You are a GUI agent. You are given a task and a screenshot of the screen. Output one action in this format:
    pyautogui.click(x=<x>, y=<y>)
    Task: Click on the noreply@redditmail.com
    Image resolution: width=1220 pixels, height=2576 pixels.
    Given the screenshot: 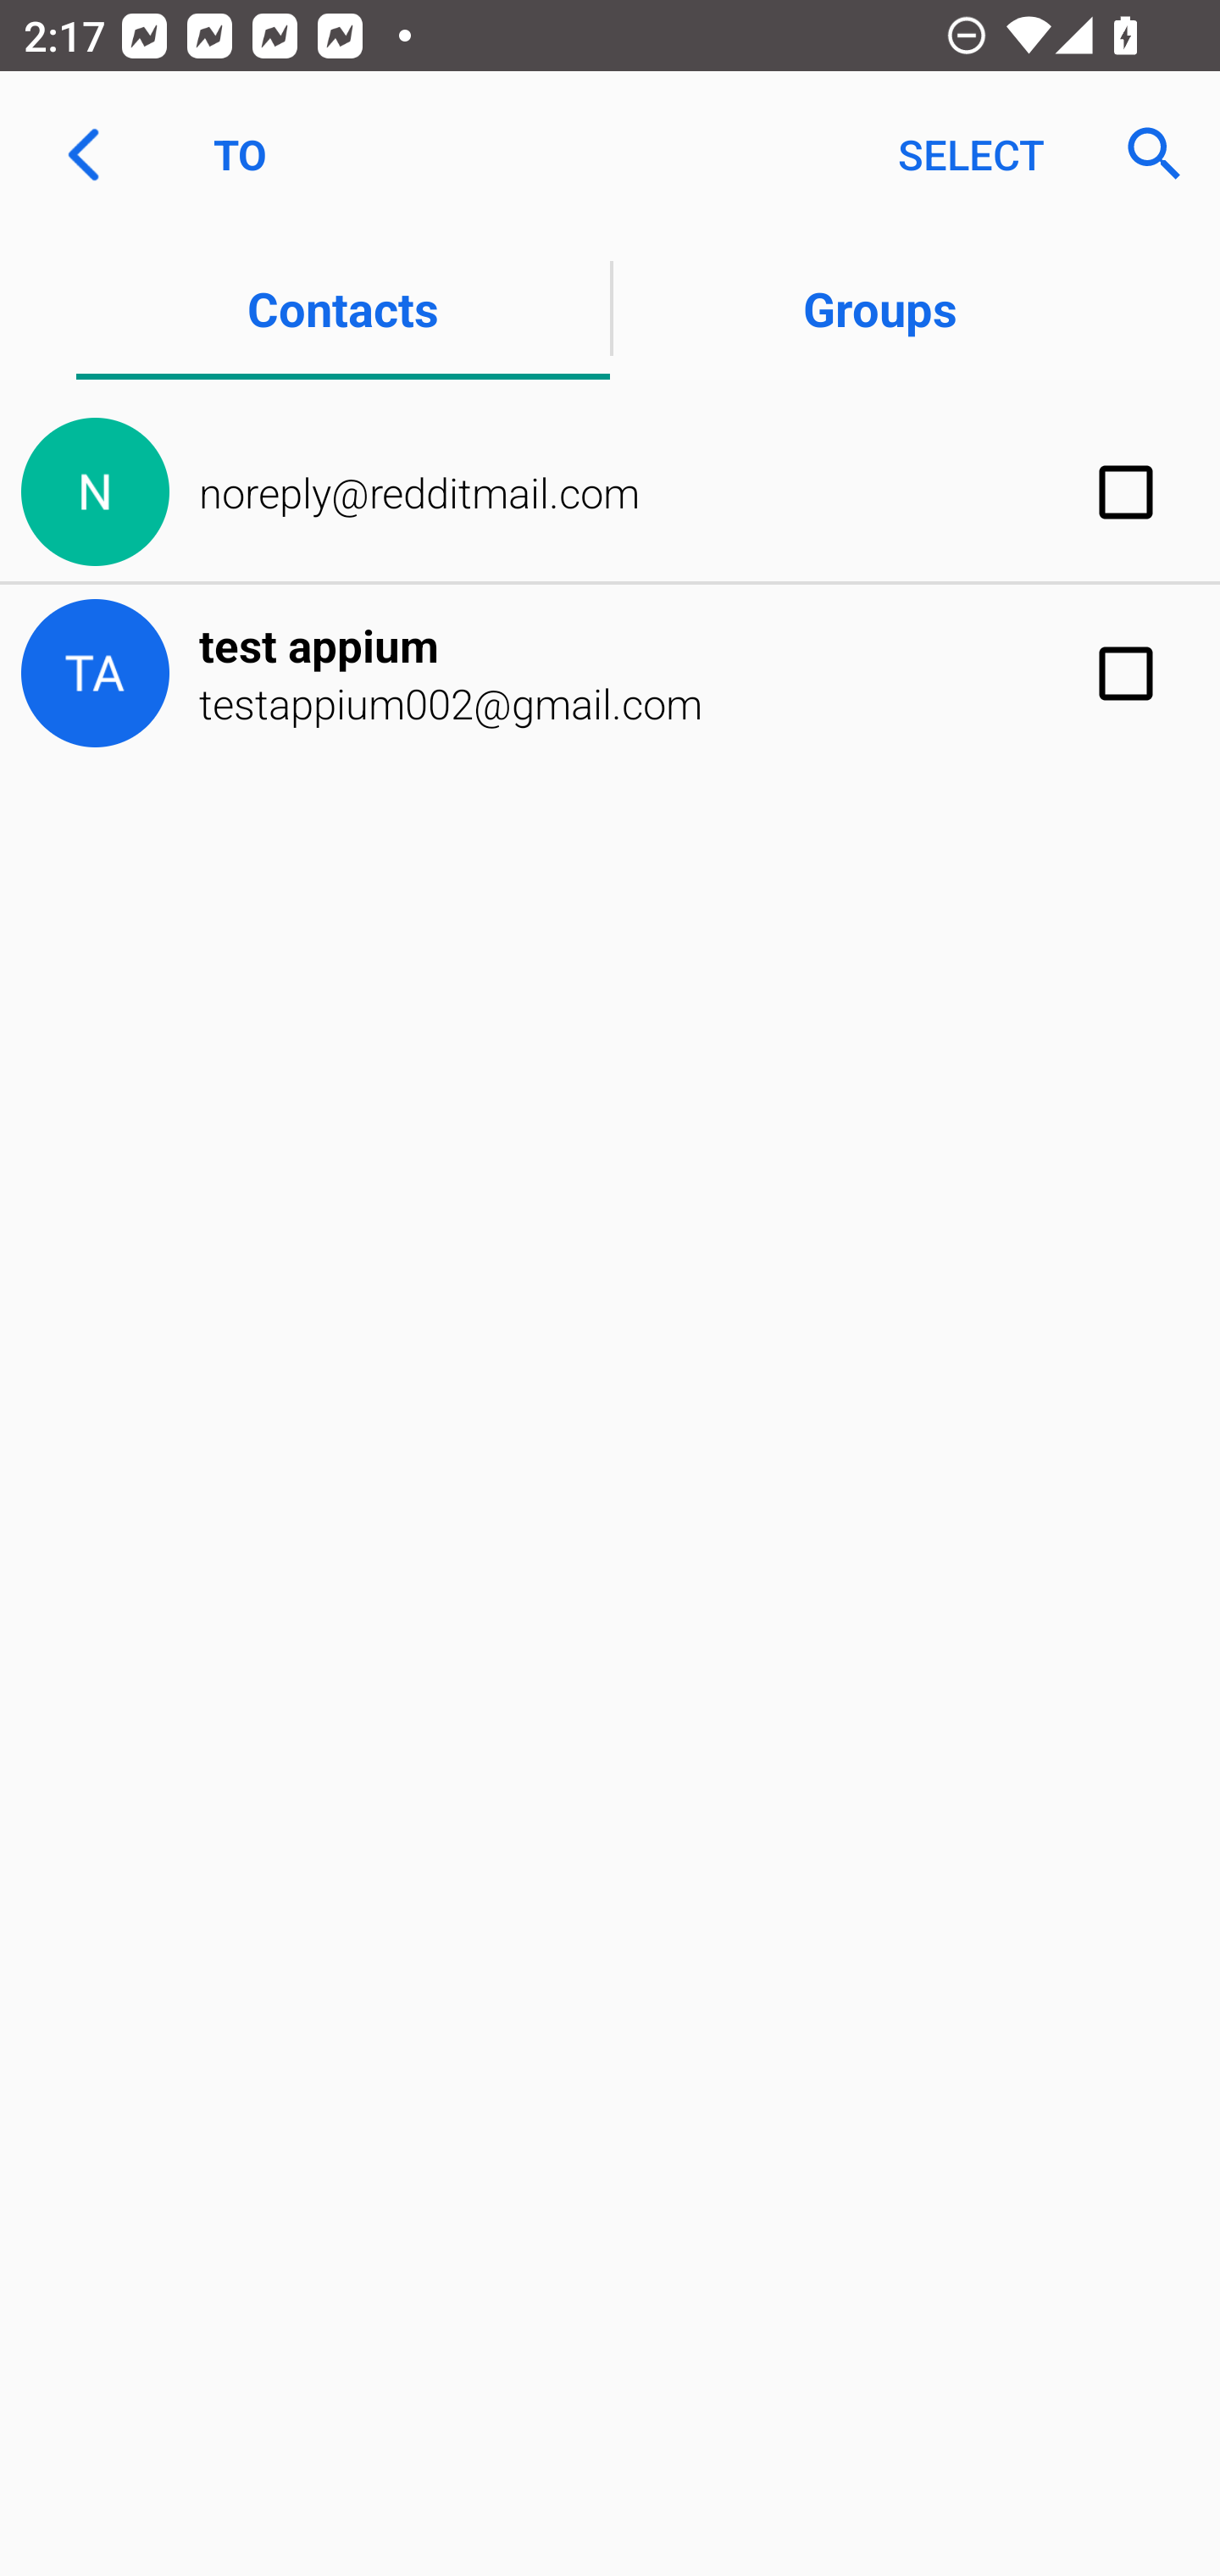 What is the action you would take?
    pyautogui.click(x=610, y=493)
    